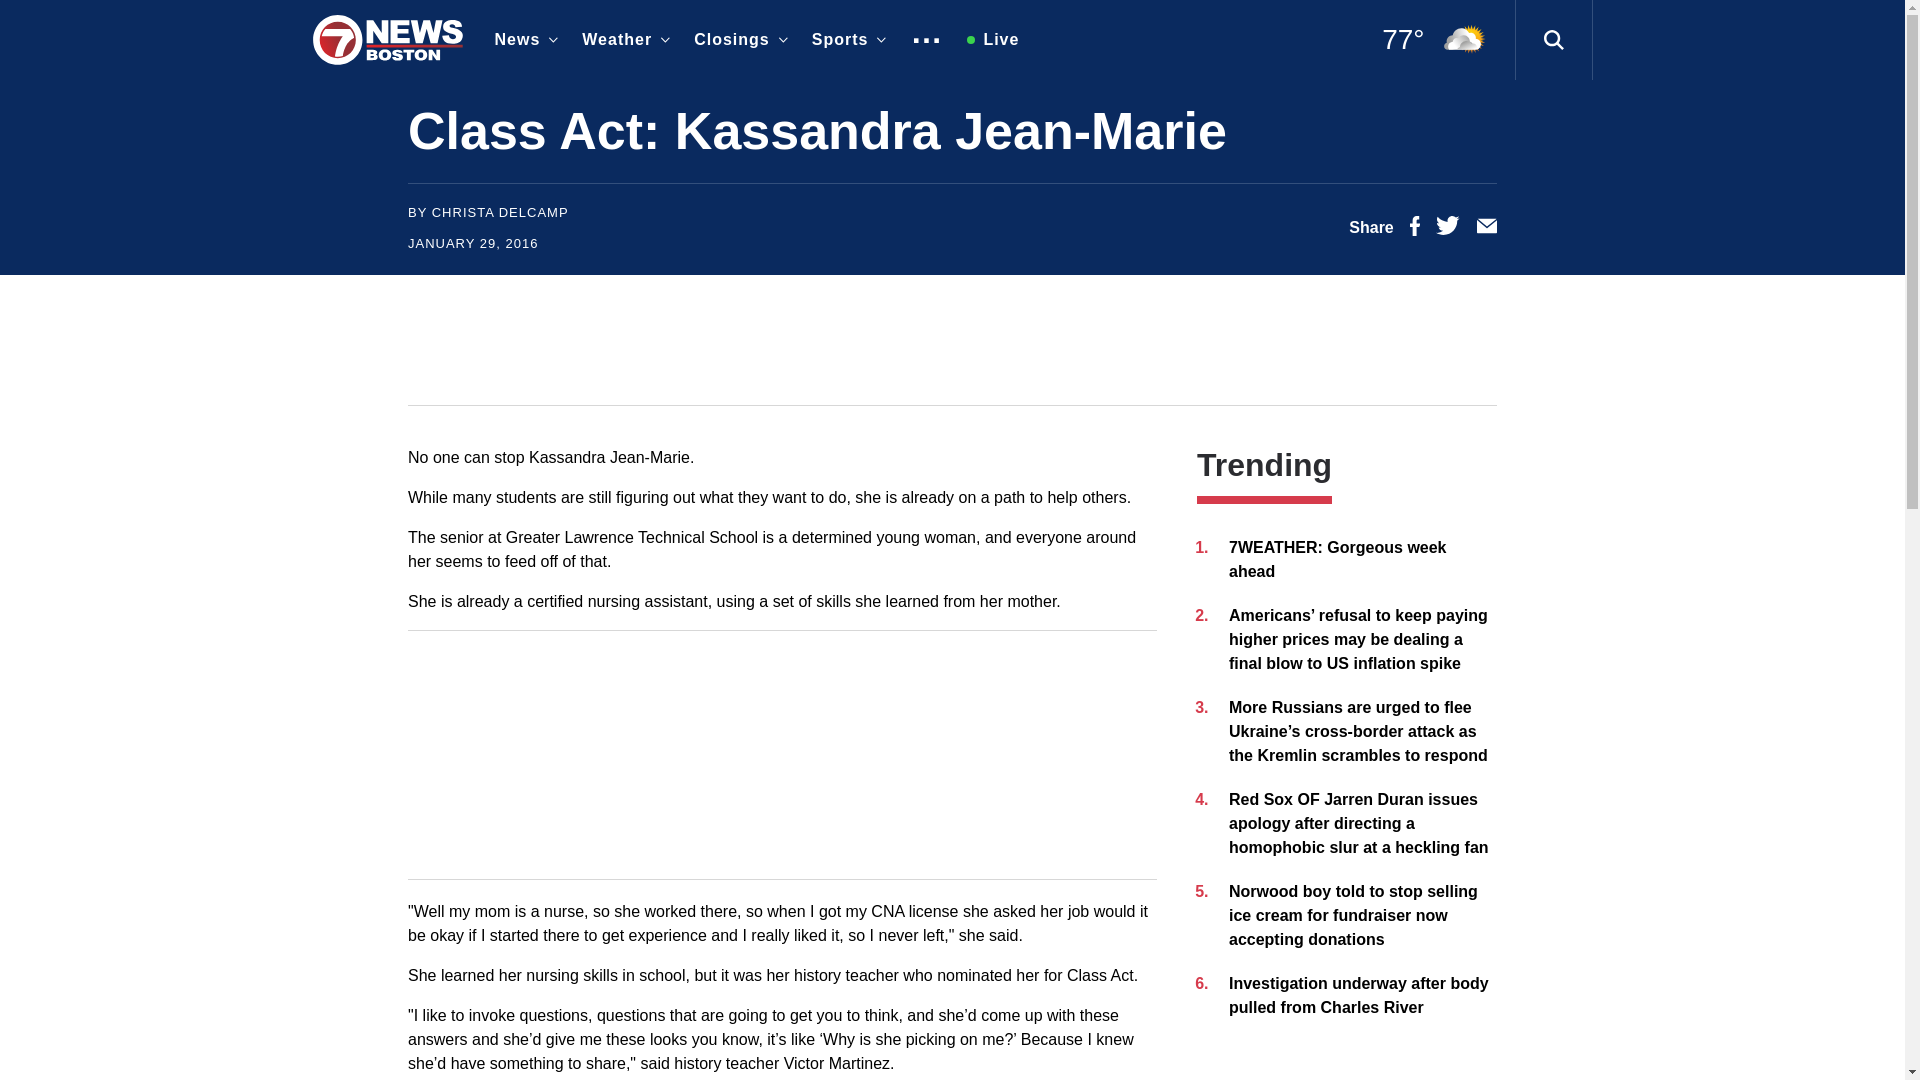 The height and width of the screenshot is (1080, 1920). What do you see at coordinates (1448, 230) in the screenshot?
I see `Twitter` at bounding box center [1448, 230].